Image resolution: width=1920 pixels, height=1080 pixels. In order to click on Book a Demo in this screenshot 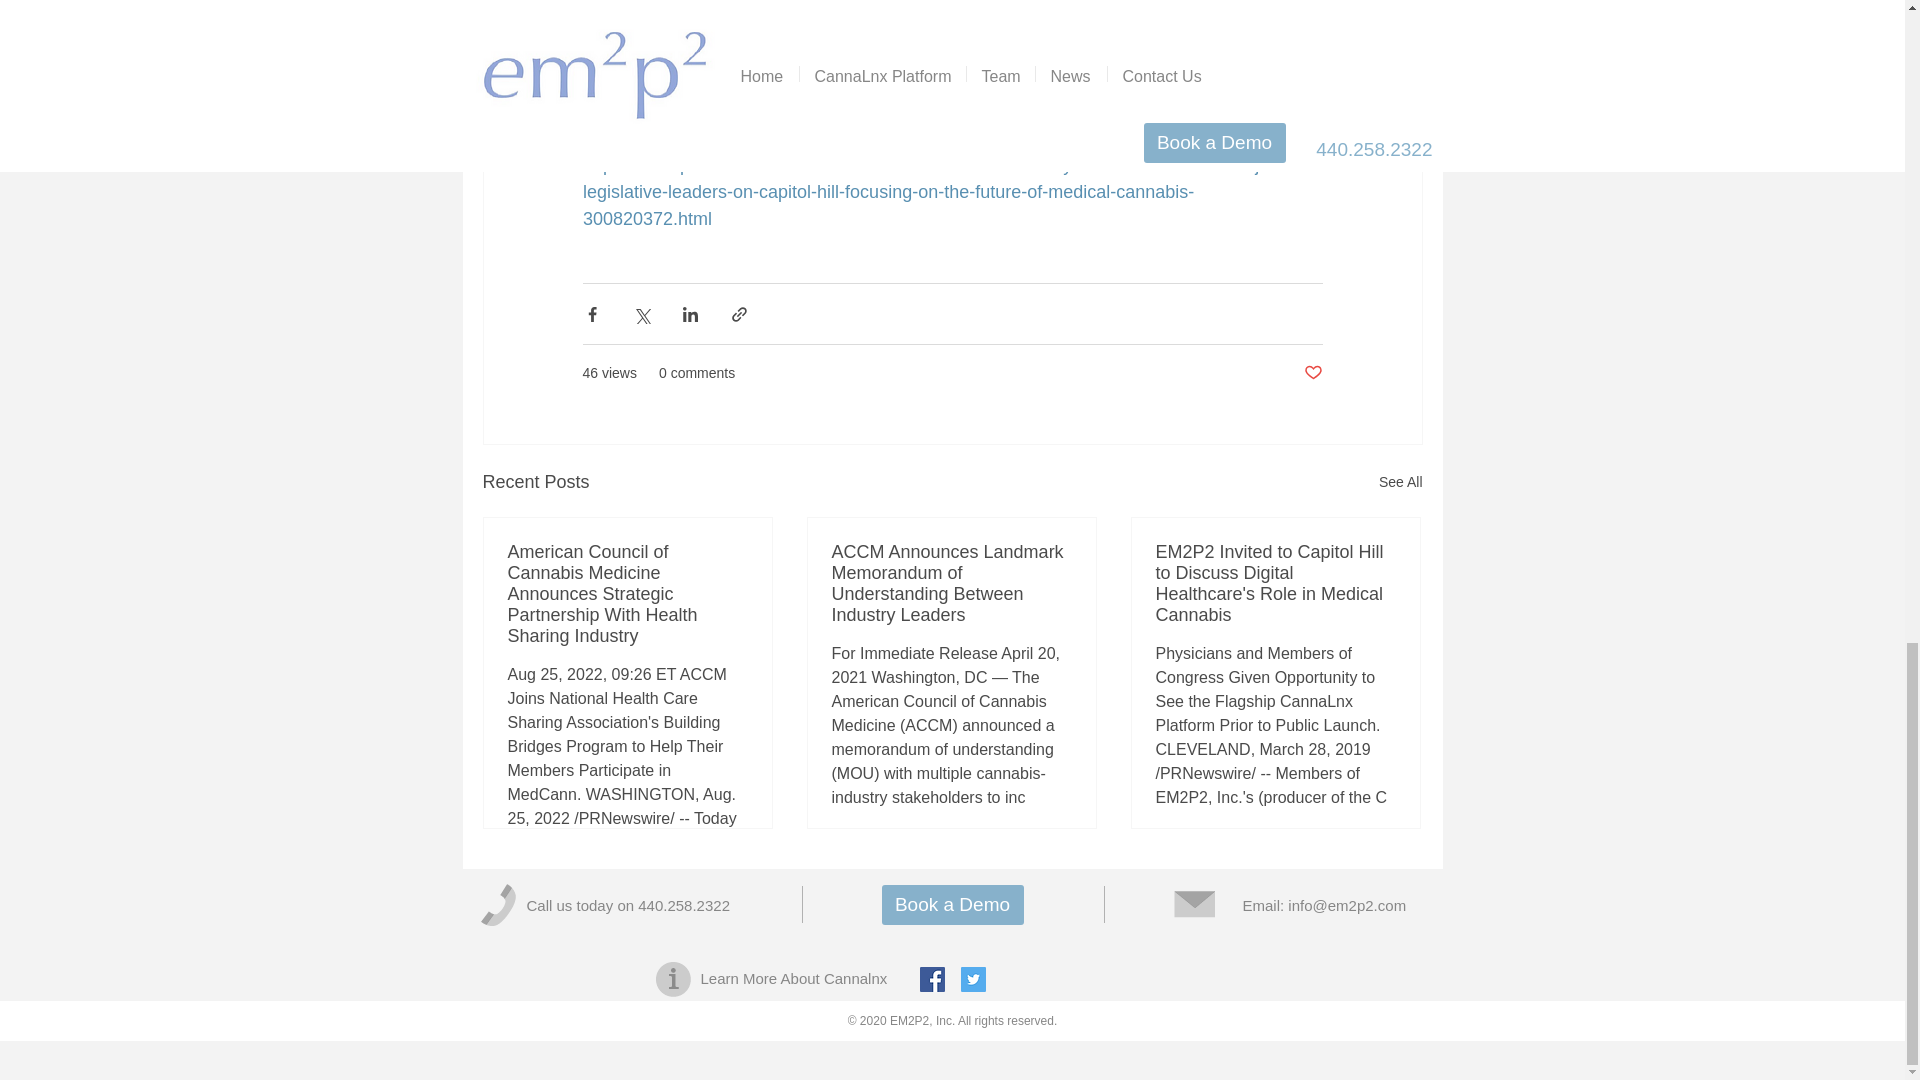, I will do `click(952, 904)`.